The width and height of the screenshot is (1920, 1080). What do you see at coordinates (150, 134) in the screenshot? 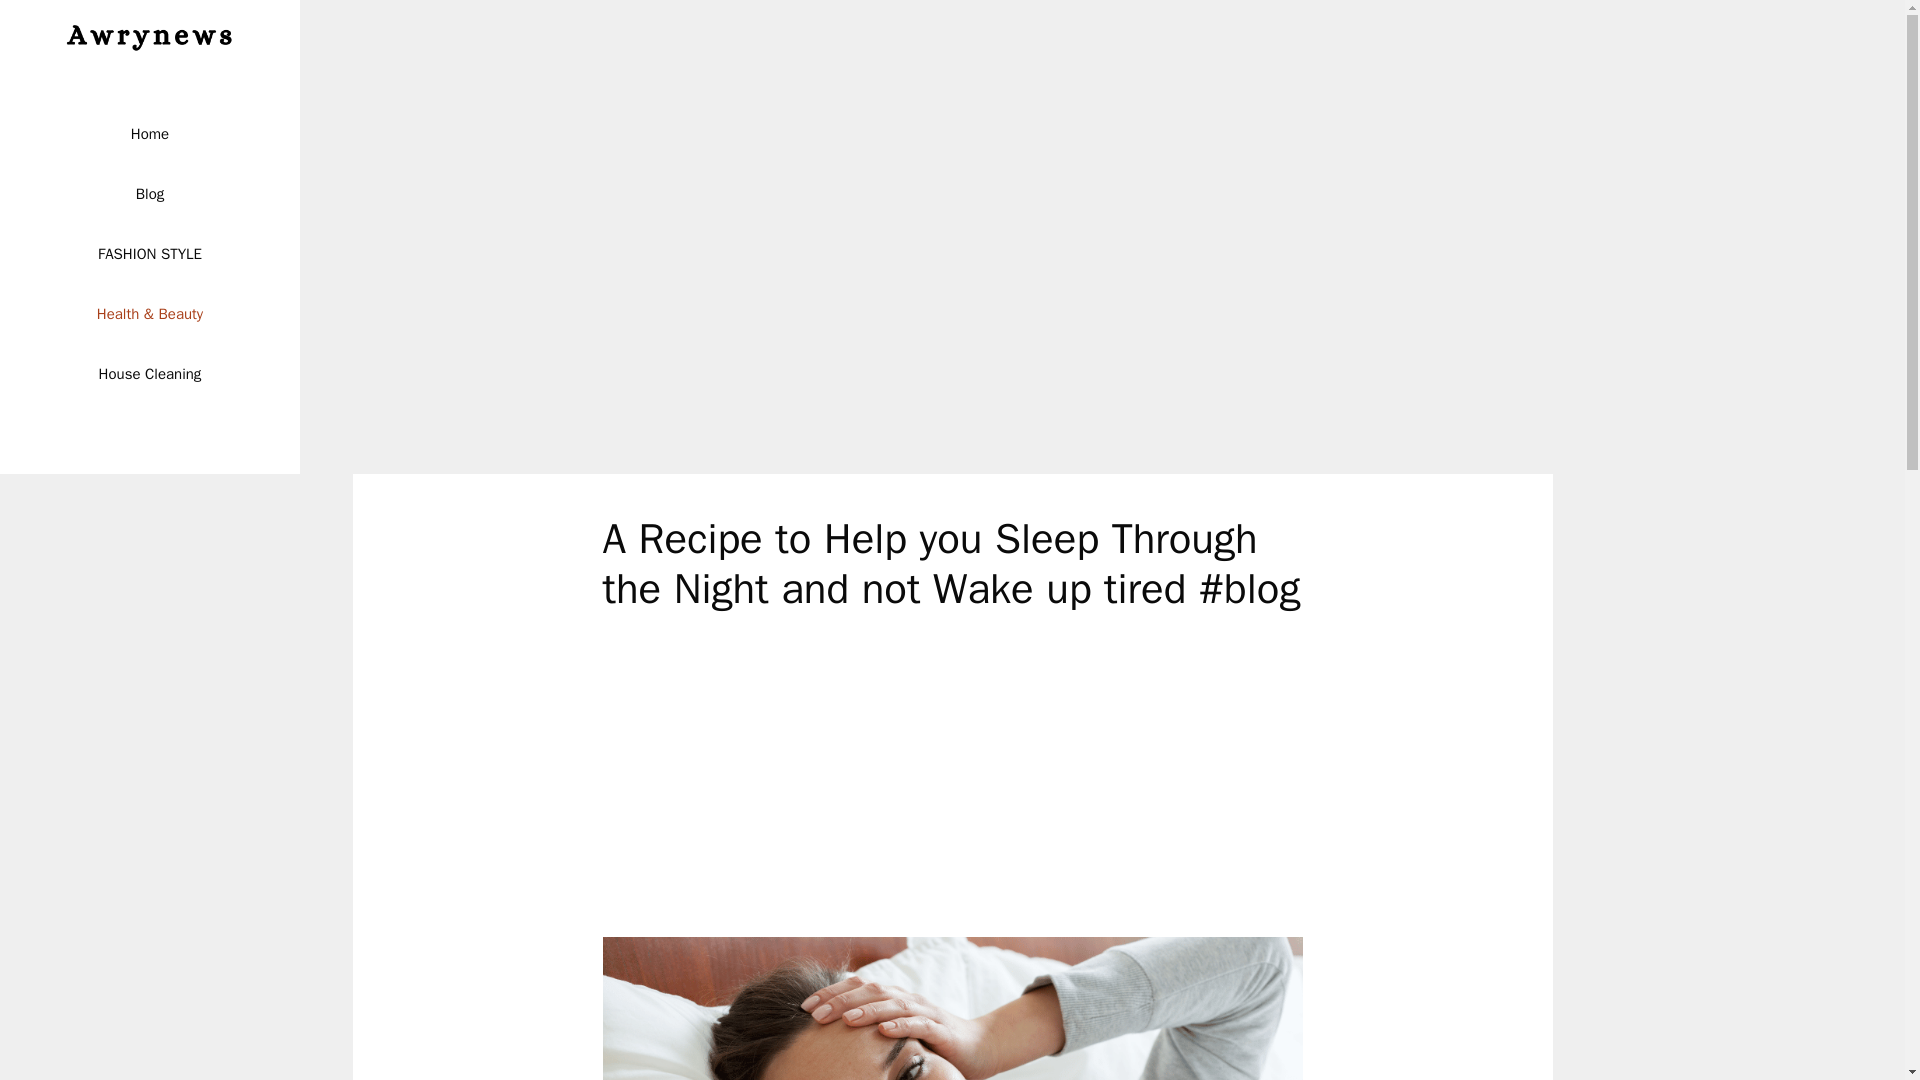
I see `Home` at bounding box center [150, 134].